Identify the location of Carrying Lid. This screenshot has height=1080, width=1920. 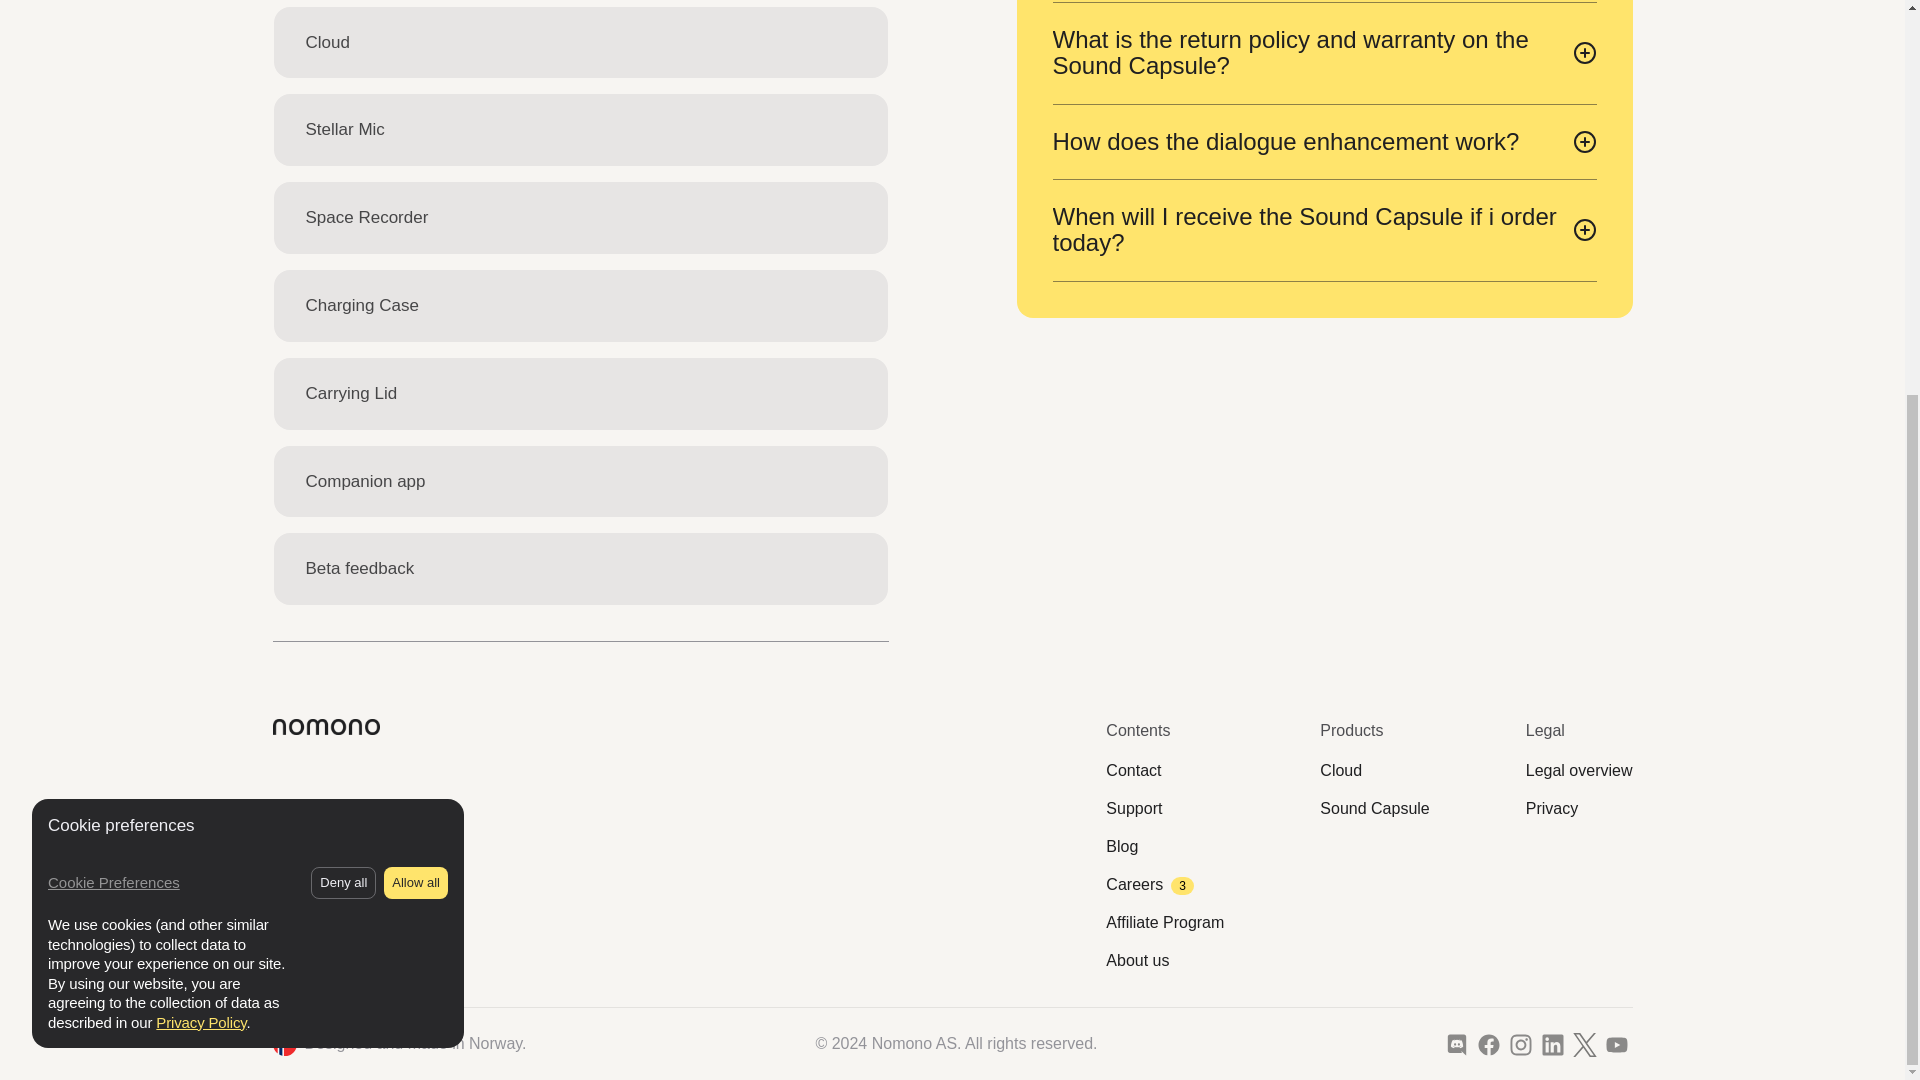
(580, 393).